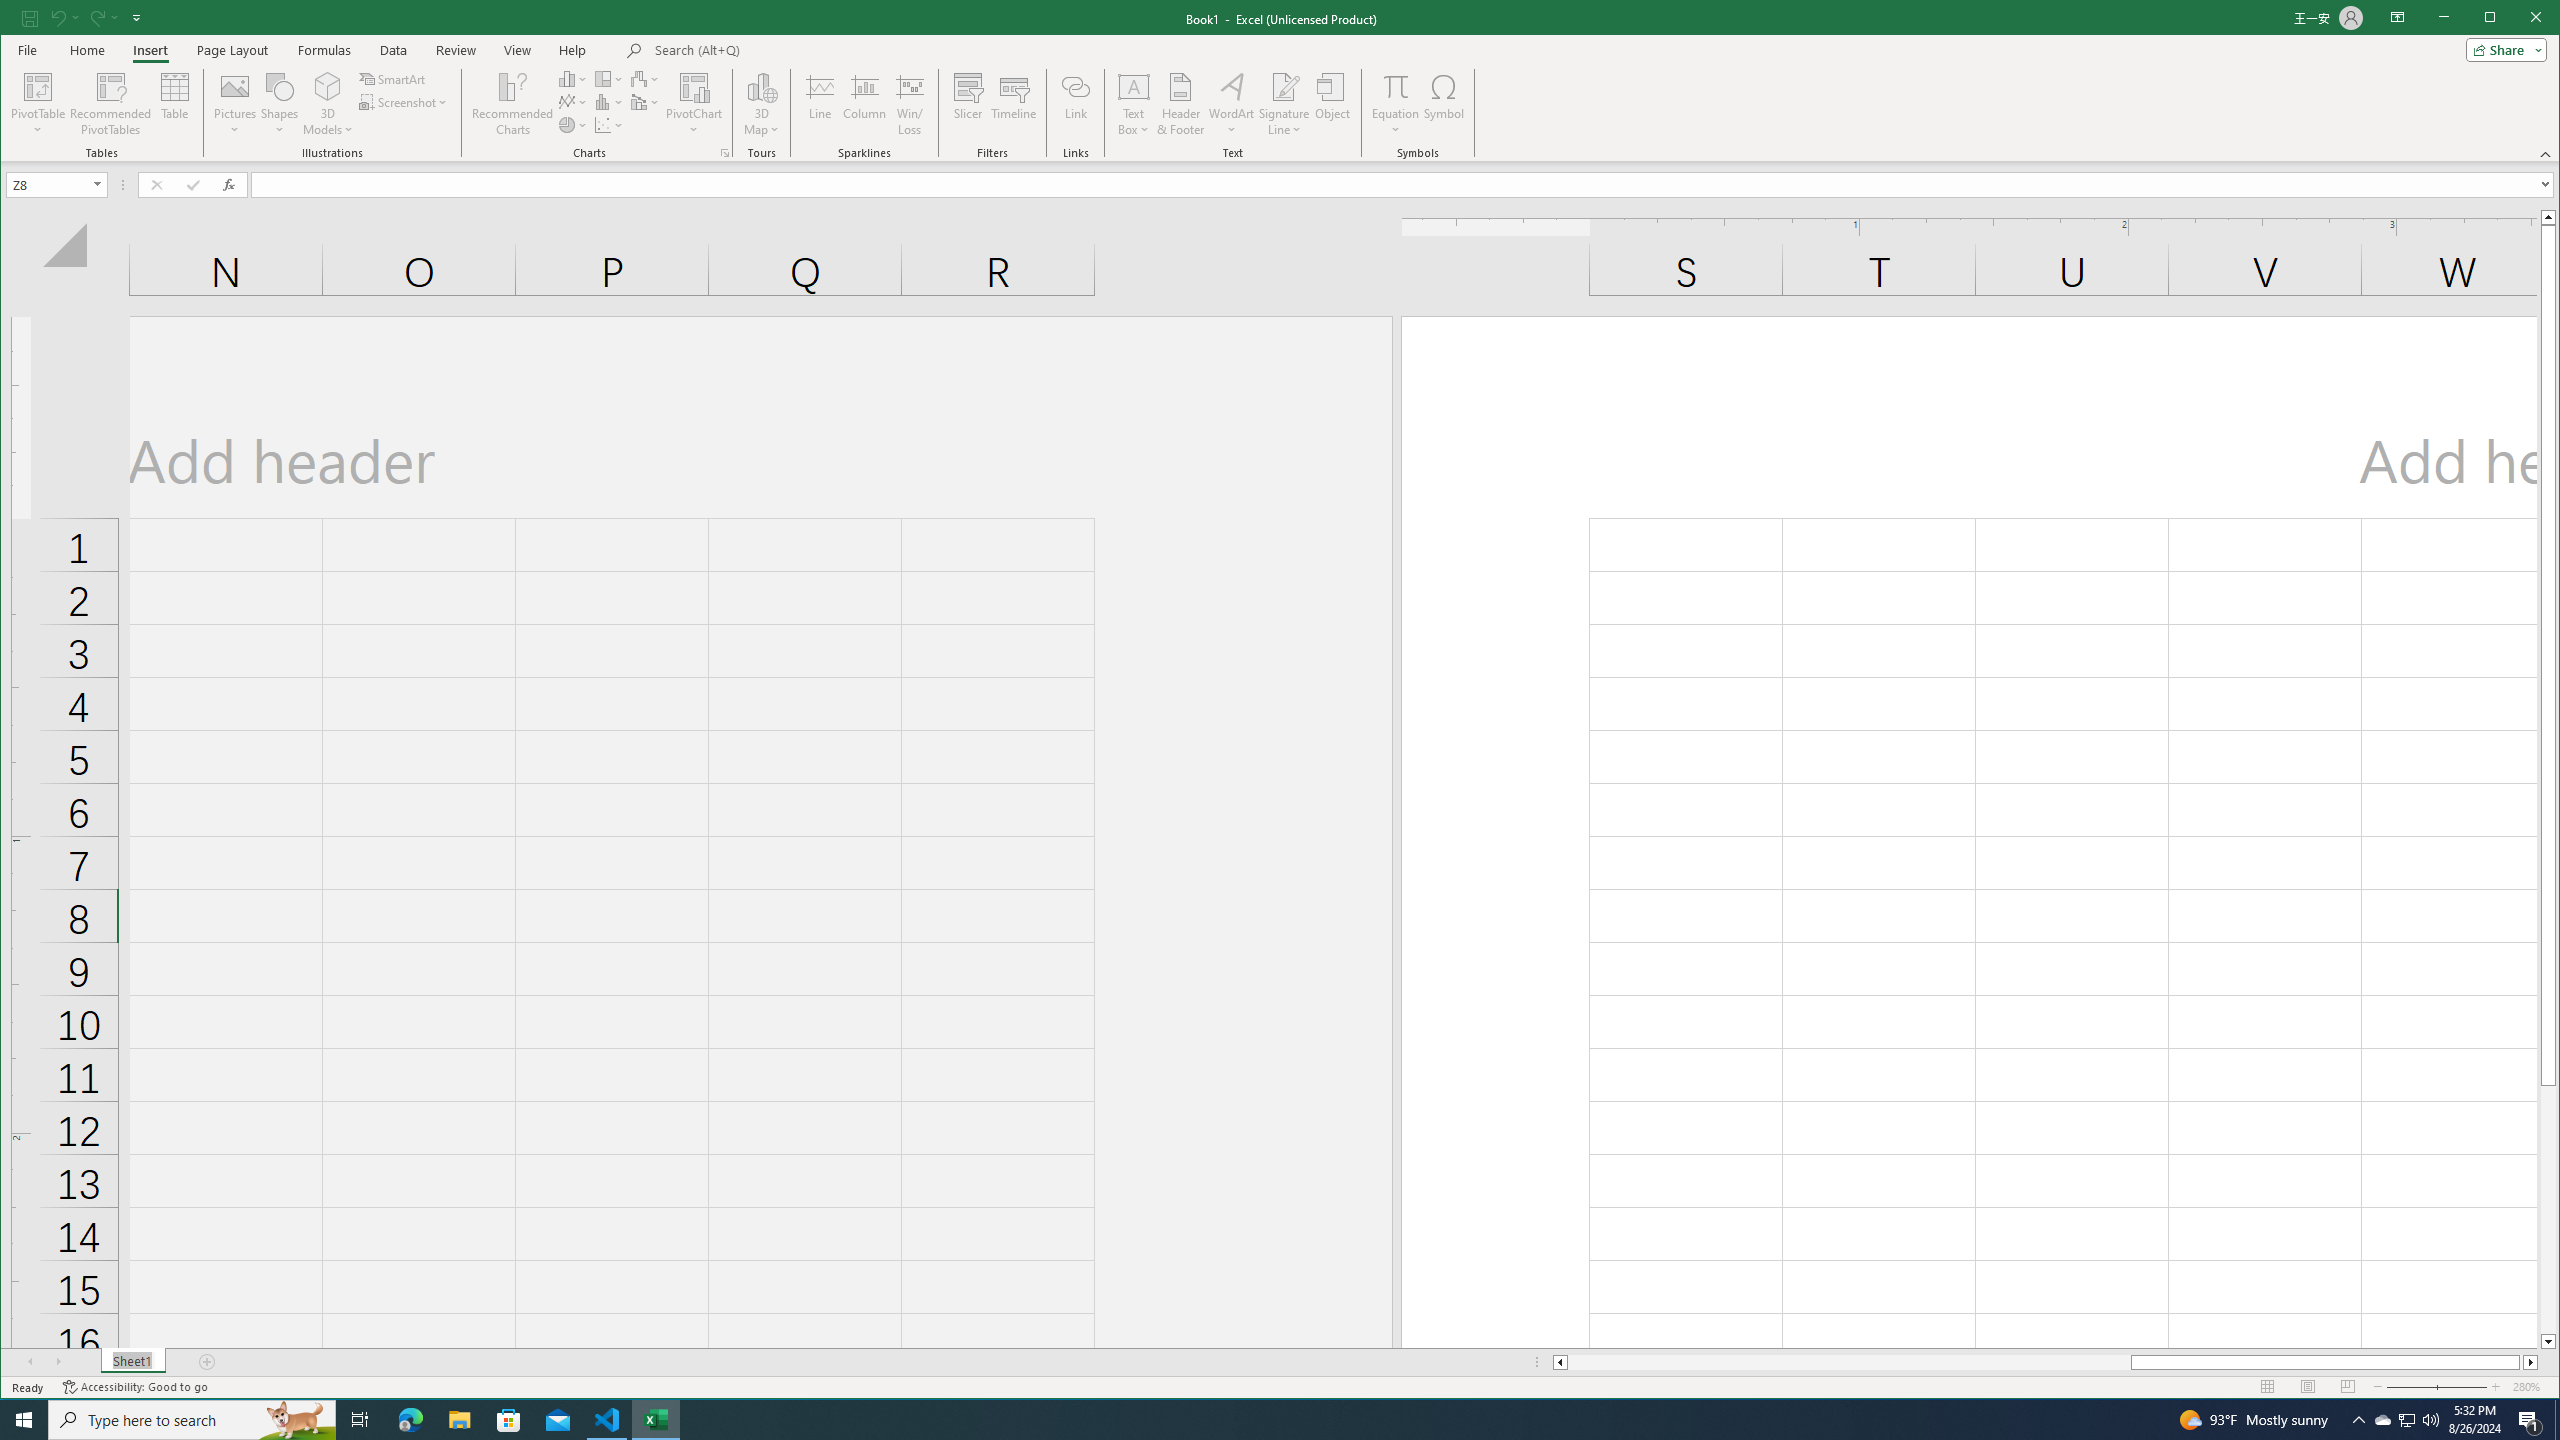 The image size is (2560, 1440). I want to click on Insert Combo Chart, so click(645, 102).